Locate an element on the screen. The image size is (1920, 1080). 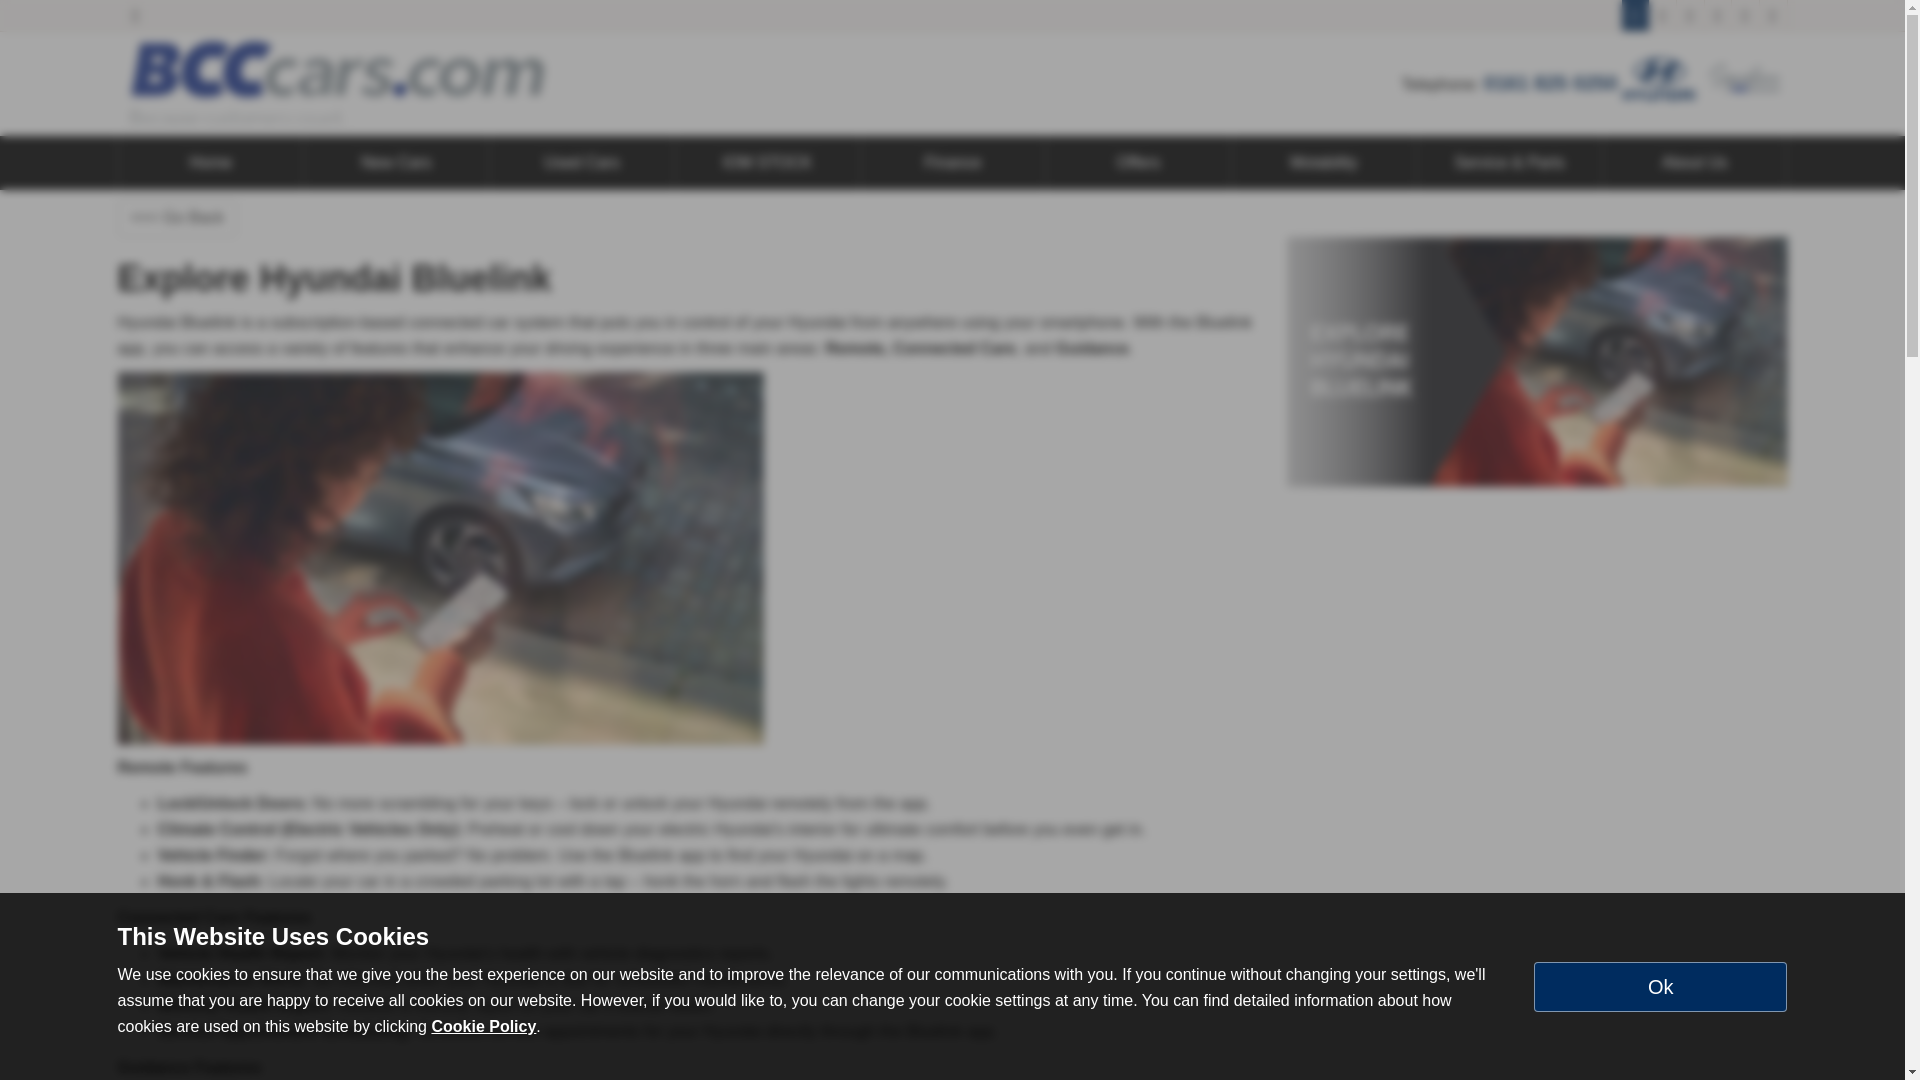
Finance is located at coordinates (953, 163).